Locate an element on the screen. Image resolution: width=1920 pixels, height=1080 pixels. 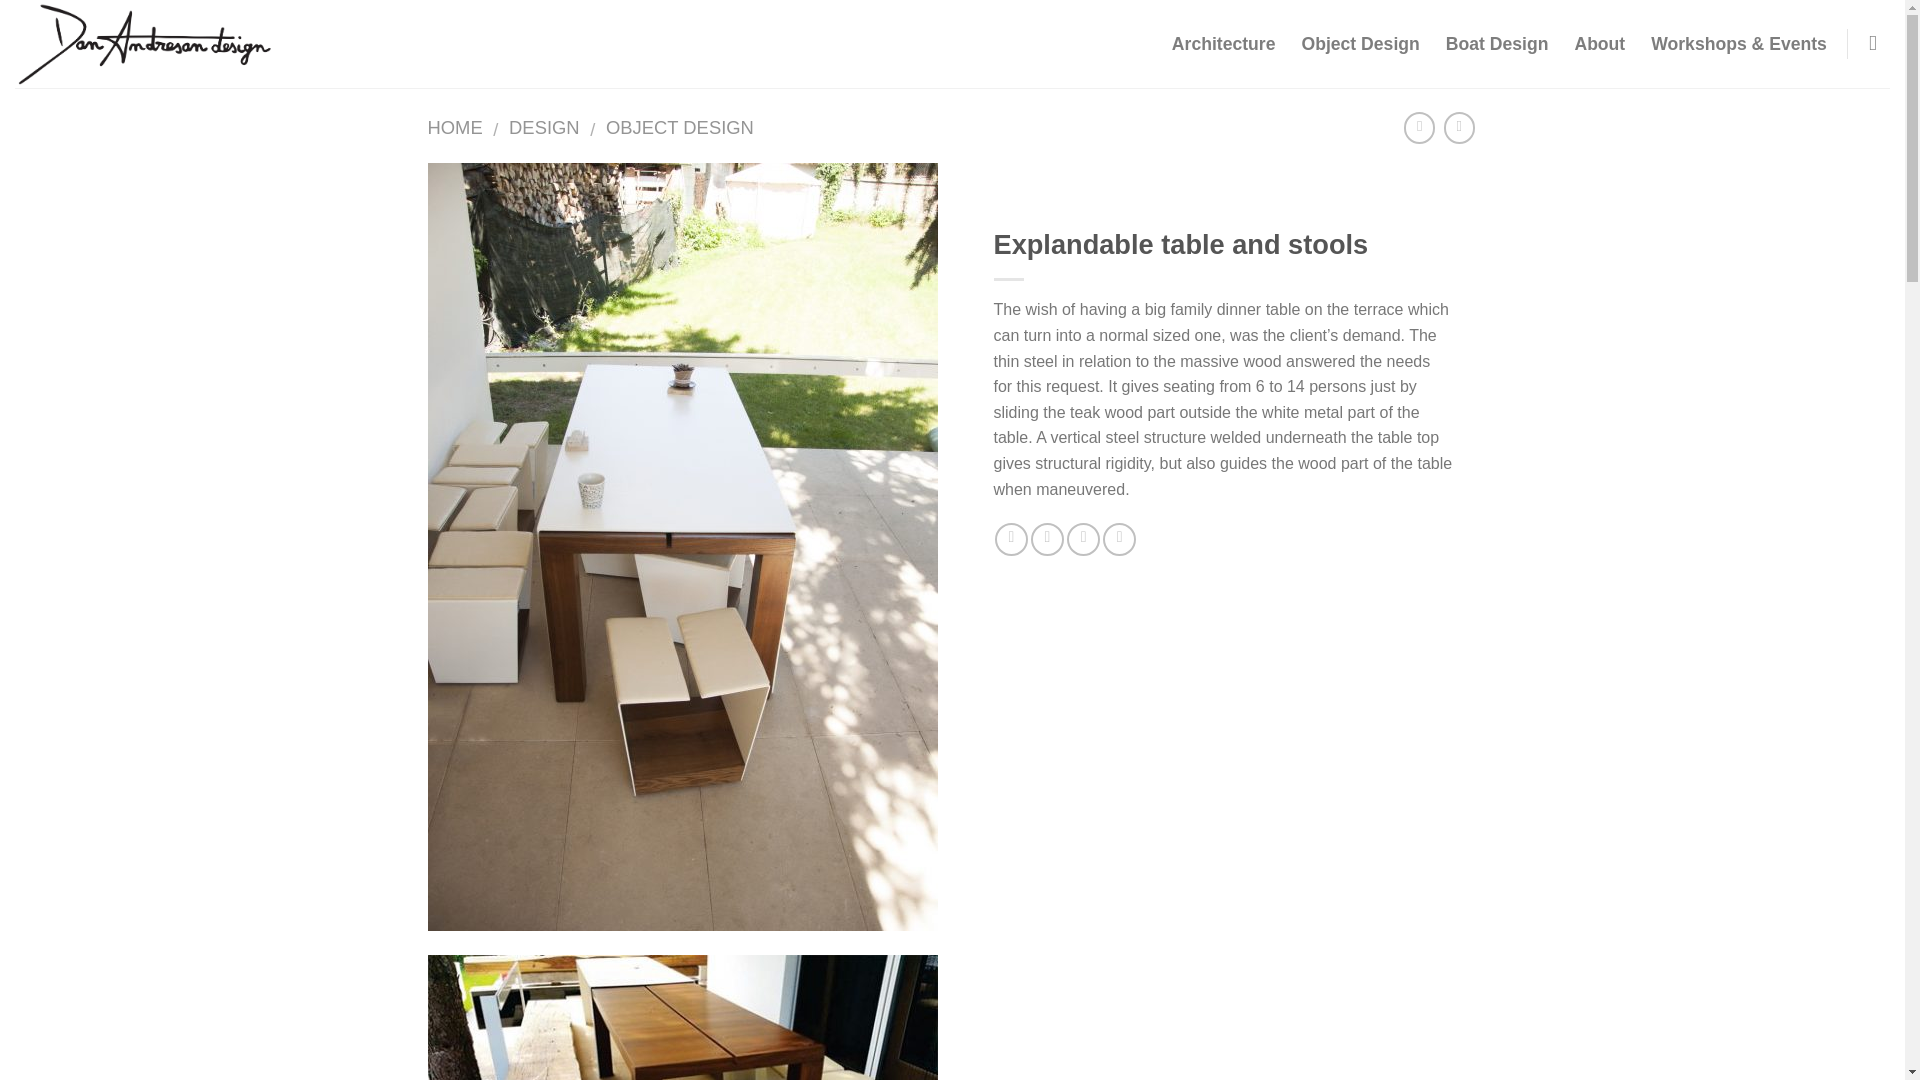
OBJECT DESIGN is located at coordinates (680, 127).